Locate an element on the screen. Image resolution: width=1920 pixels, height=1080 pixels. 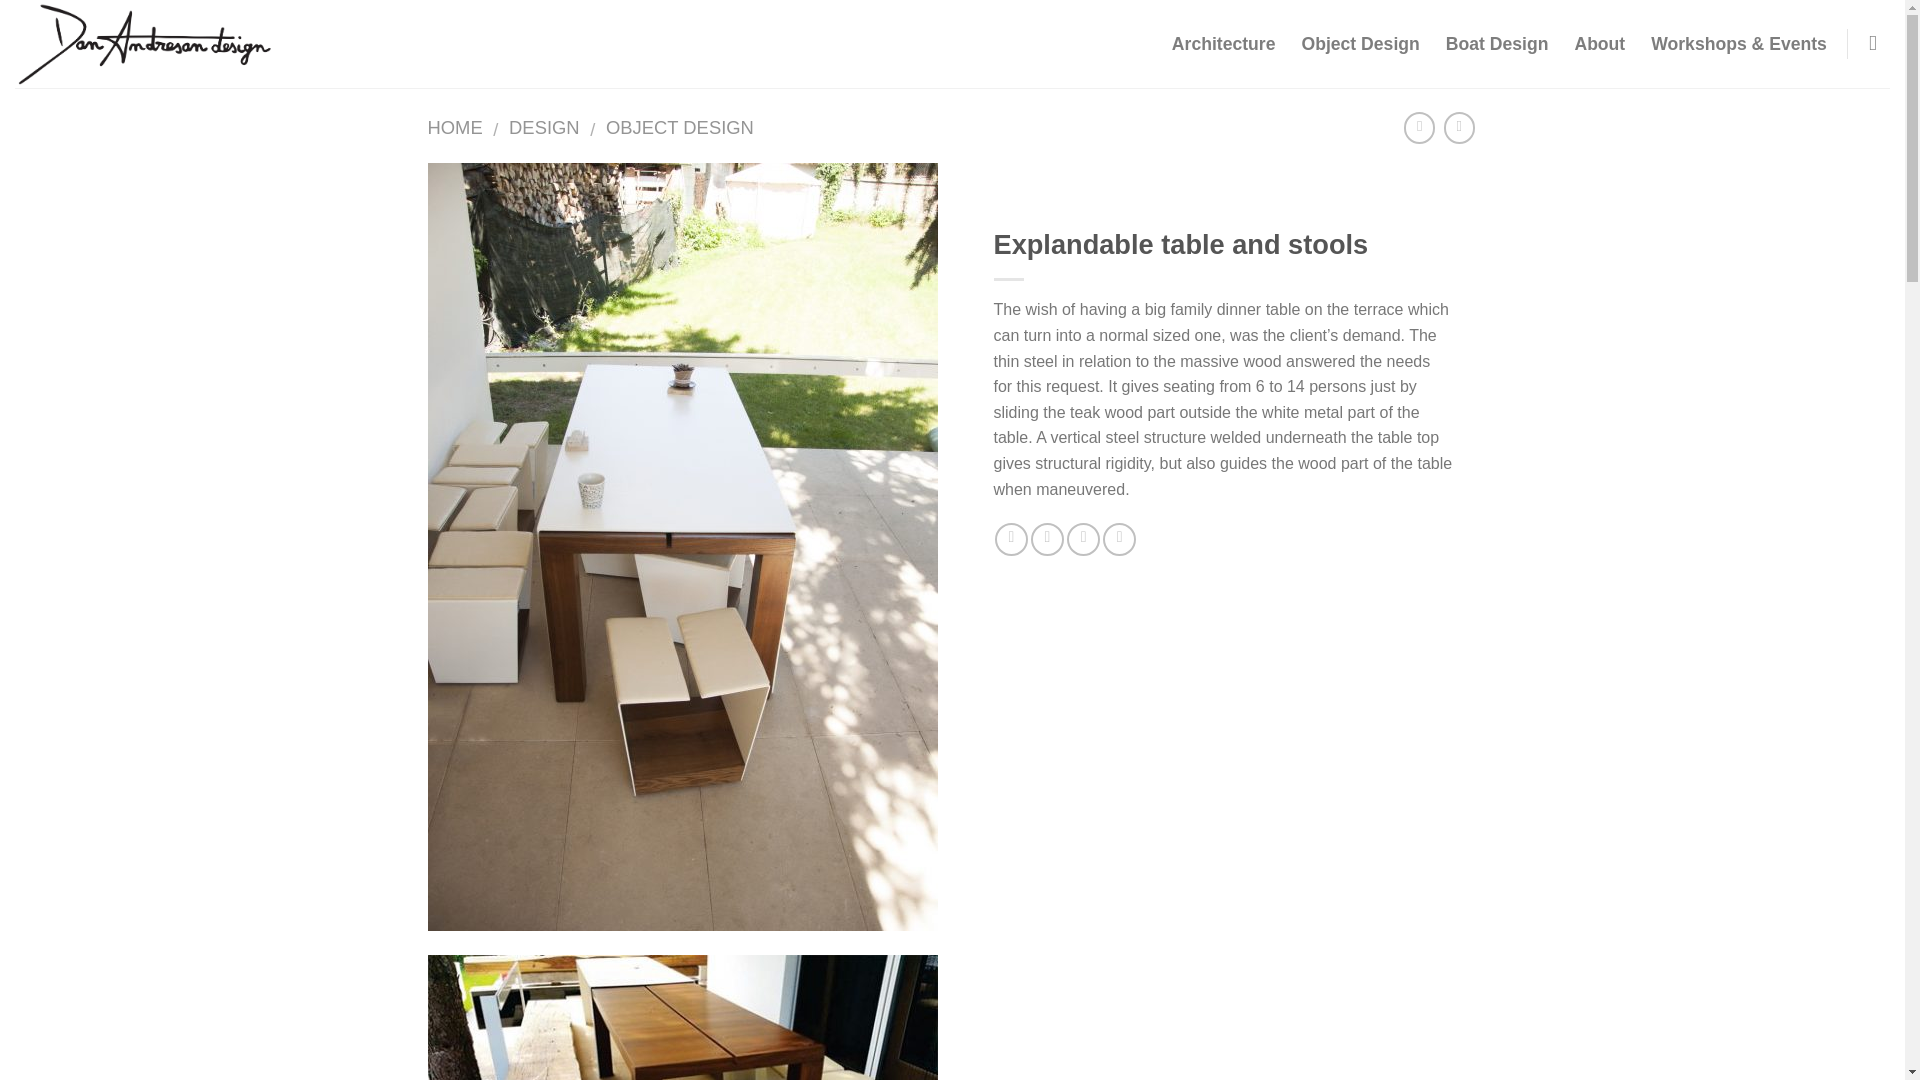
OBJECT DESIGN is located at coordinates (680, 127).